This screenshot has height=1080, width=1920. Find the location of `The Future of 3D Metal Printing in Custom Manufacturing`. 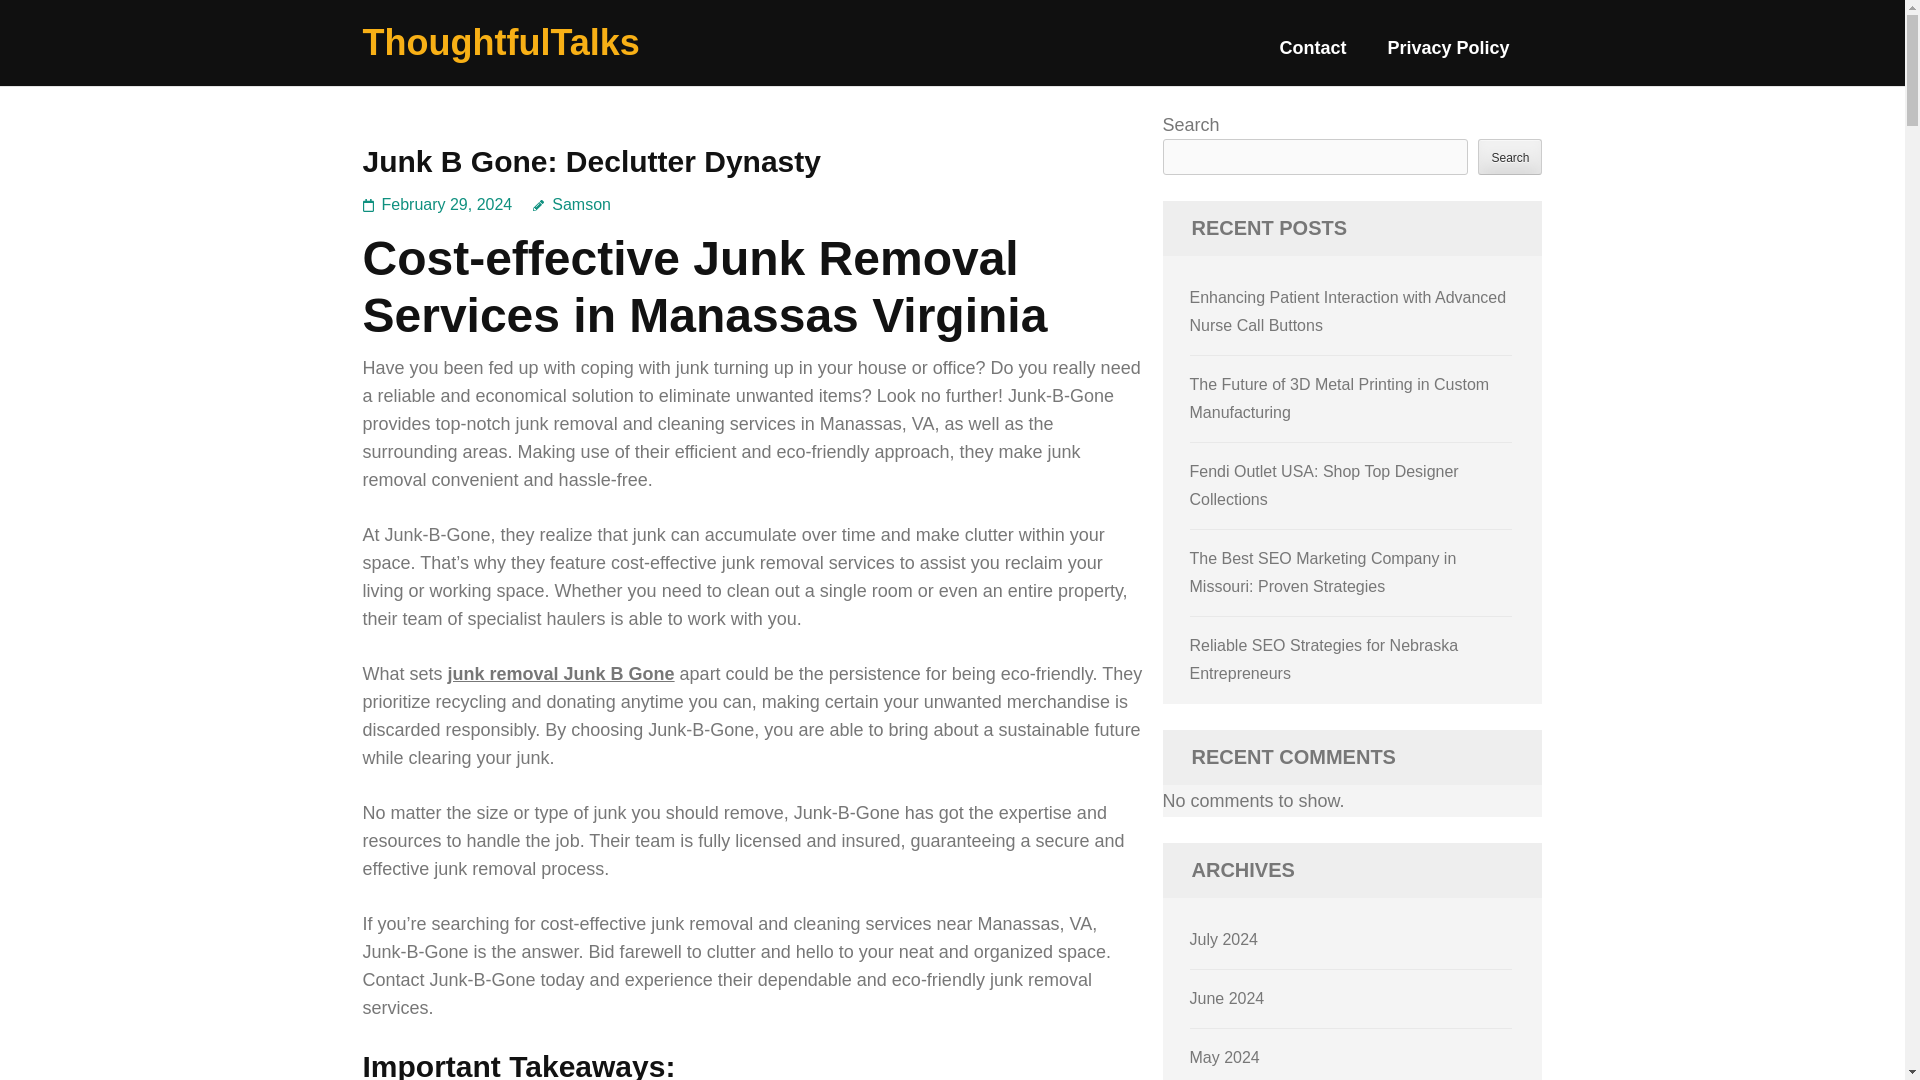

The Future of 3D Metal Printing in Custom Manufacturing is located at coordinates (1340, 398).